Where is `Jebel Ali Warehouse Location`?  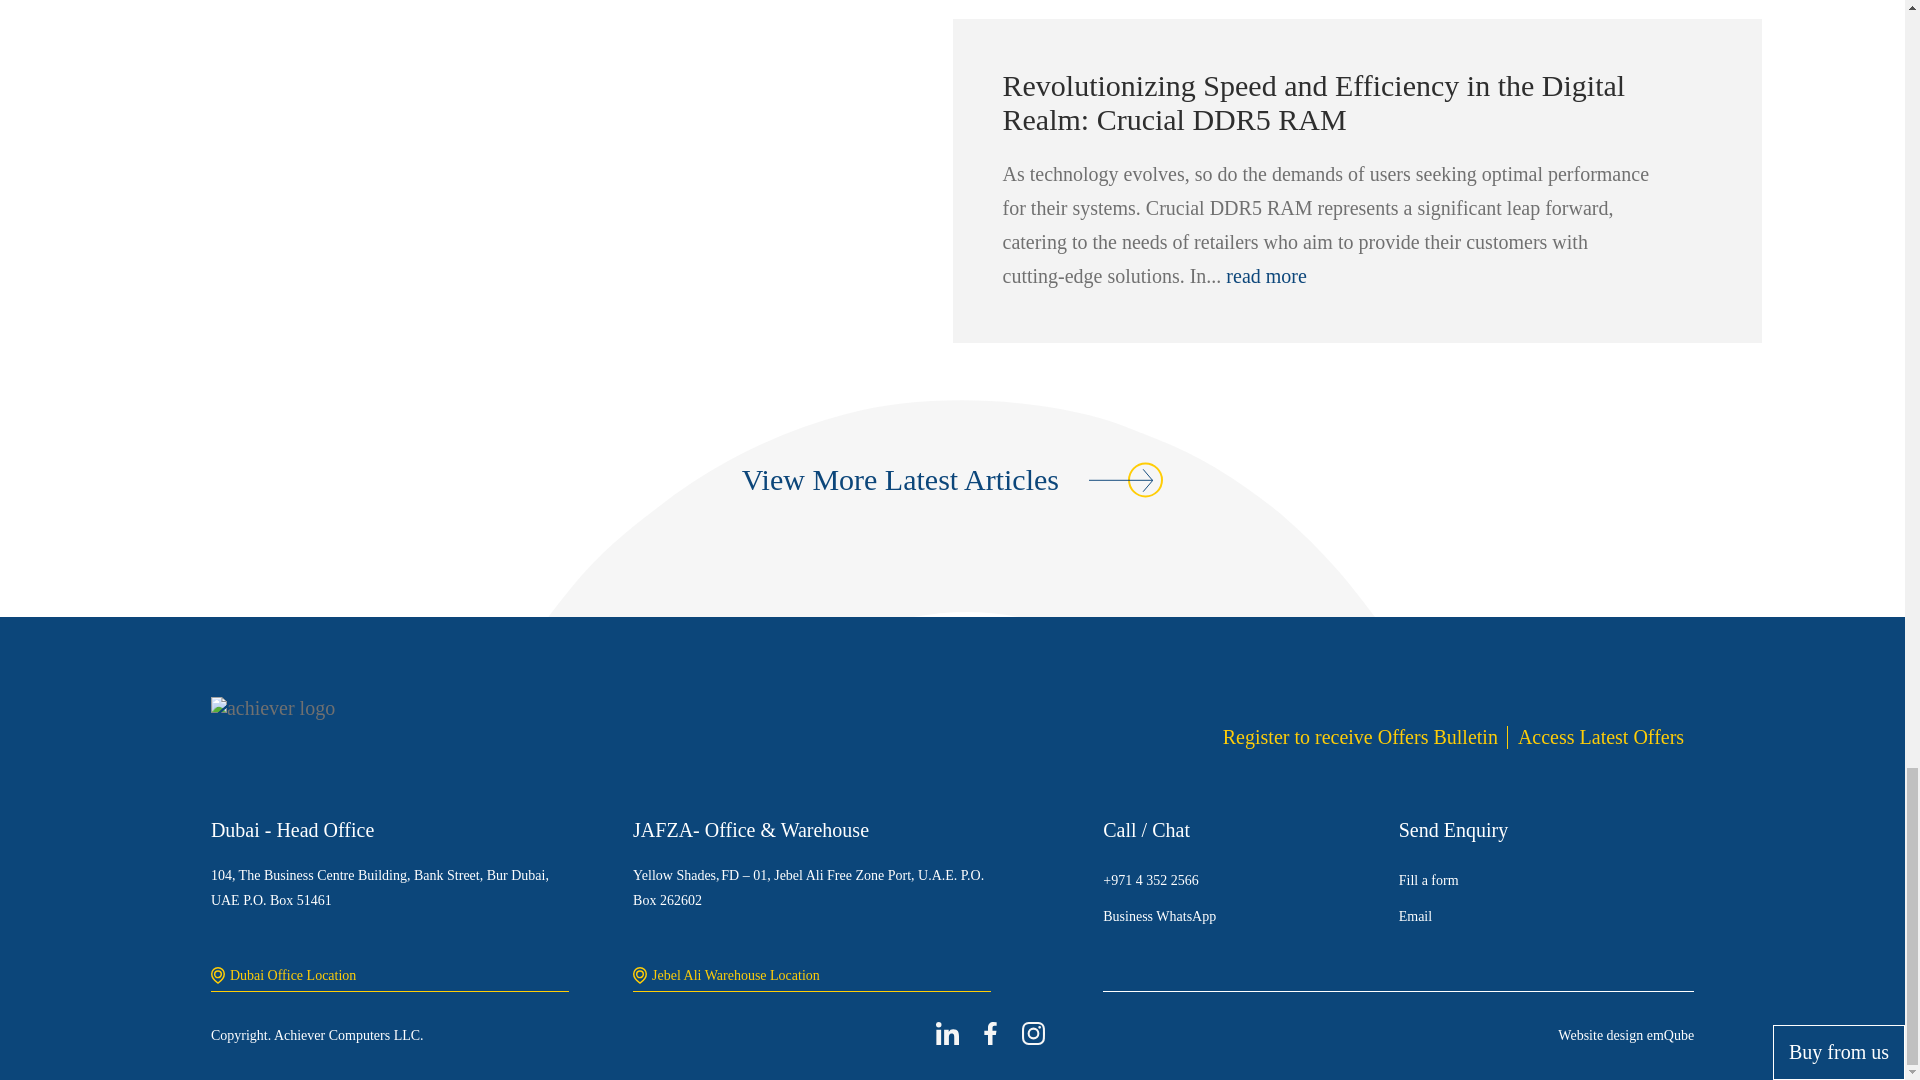
Jebel Ali Warehouse Location is located at coordinates (812, 976).